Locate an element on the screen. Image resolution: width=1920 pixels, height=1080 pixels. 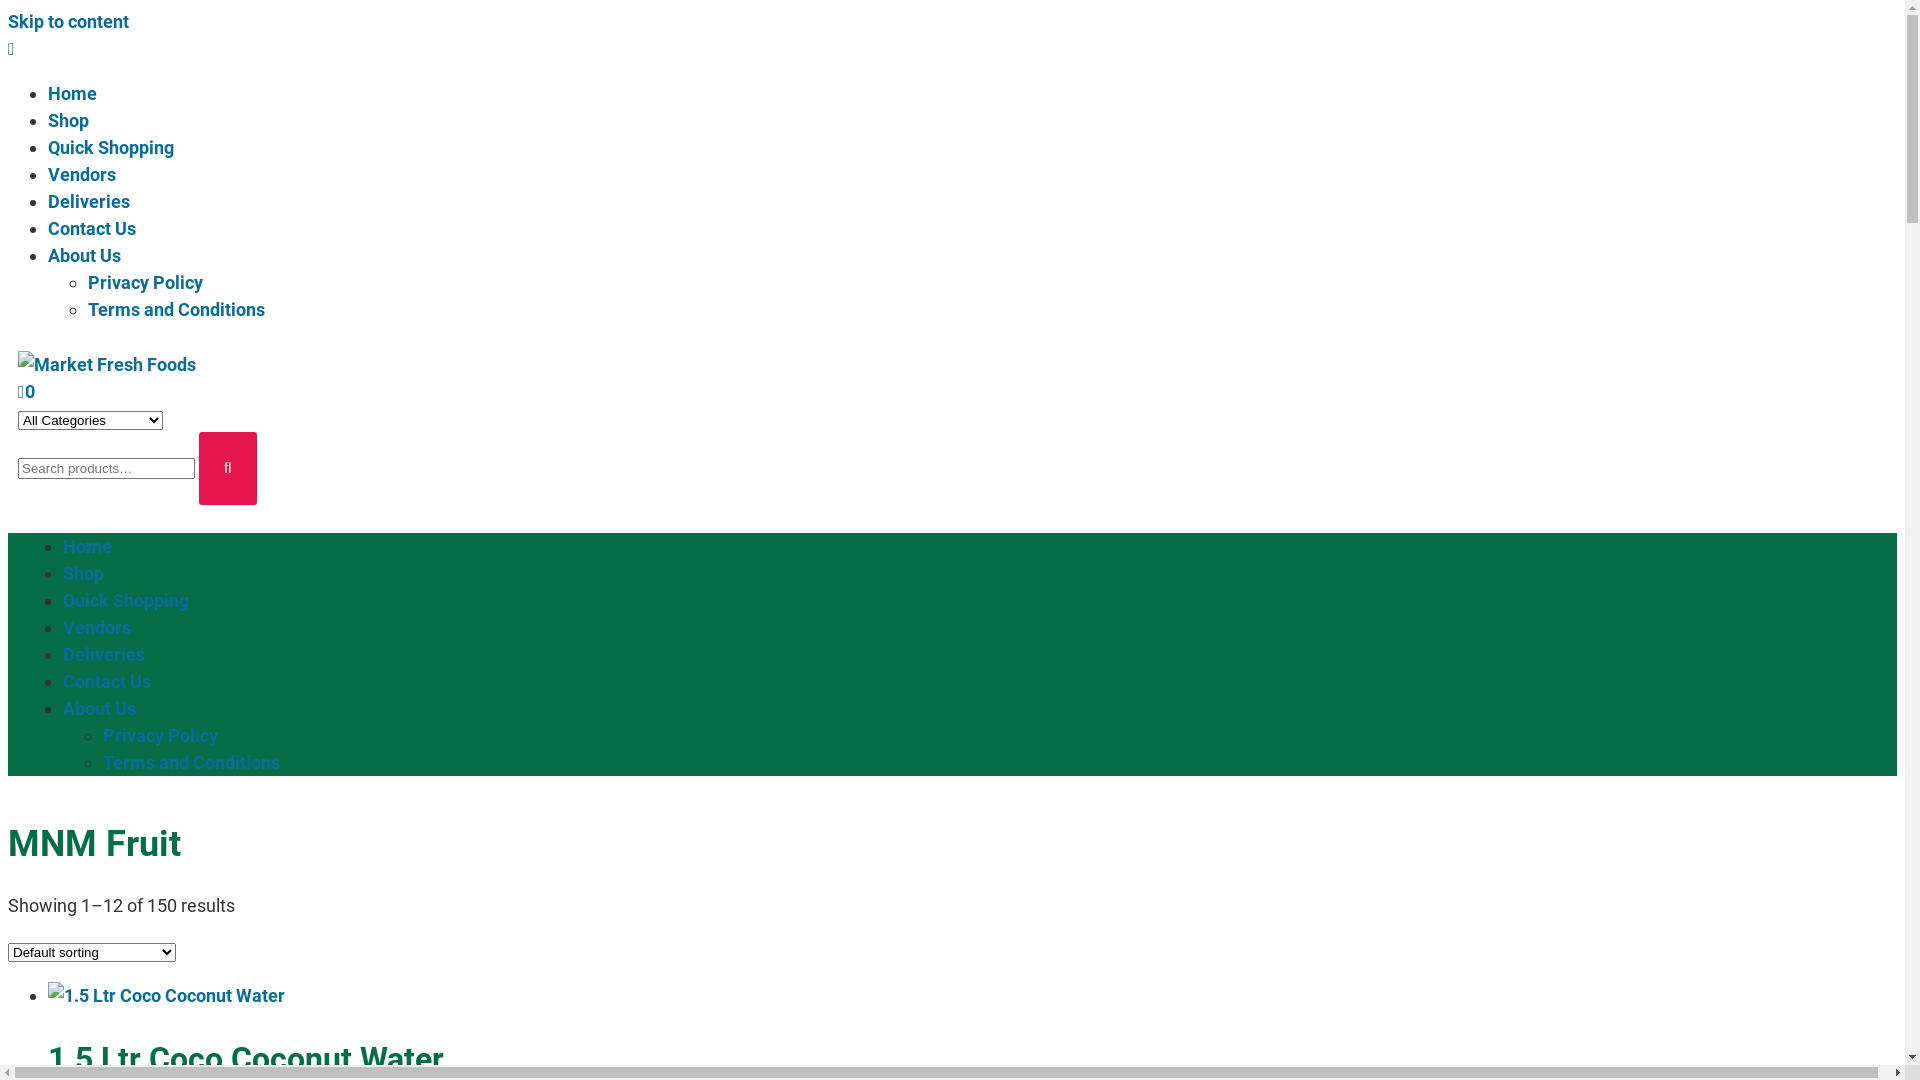
About Us is located at coordinates (100, 708).